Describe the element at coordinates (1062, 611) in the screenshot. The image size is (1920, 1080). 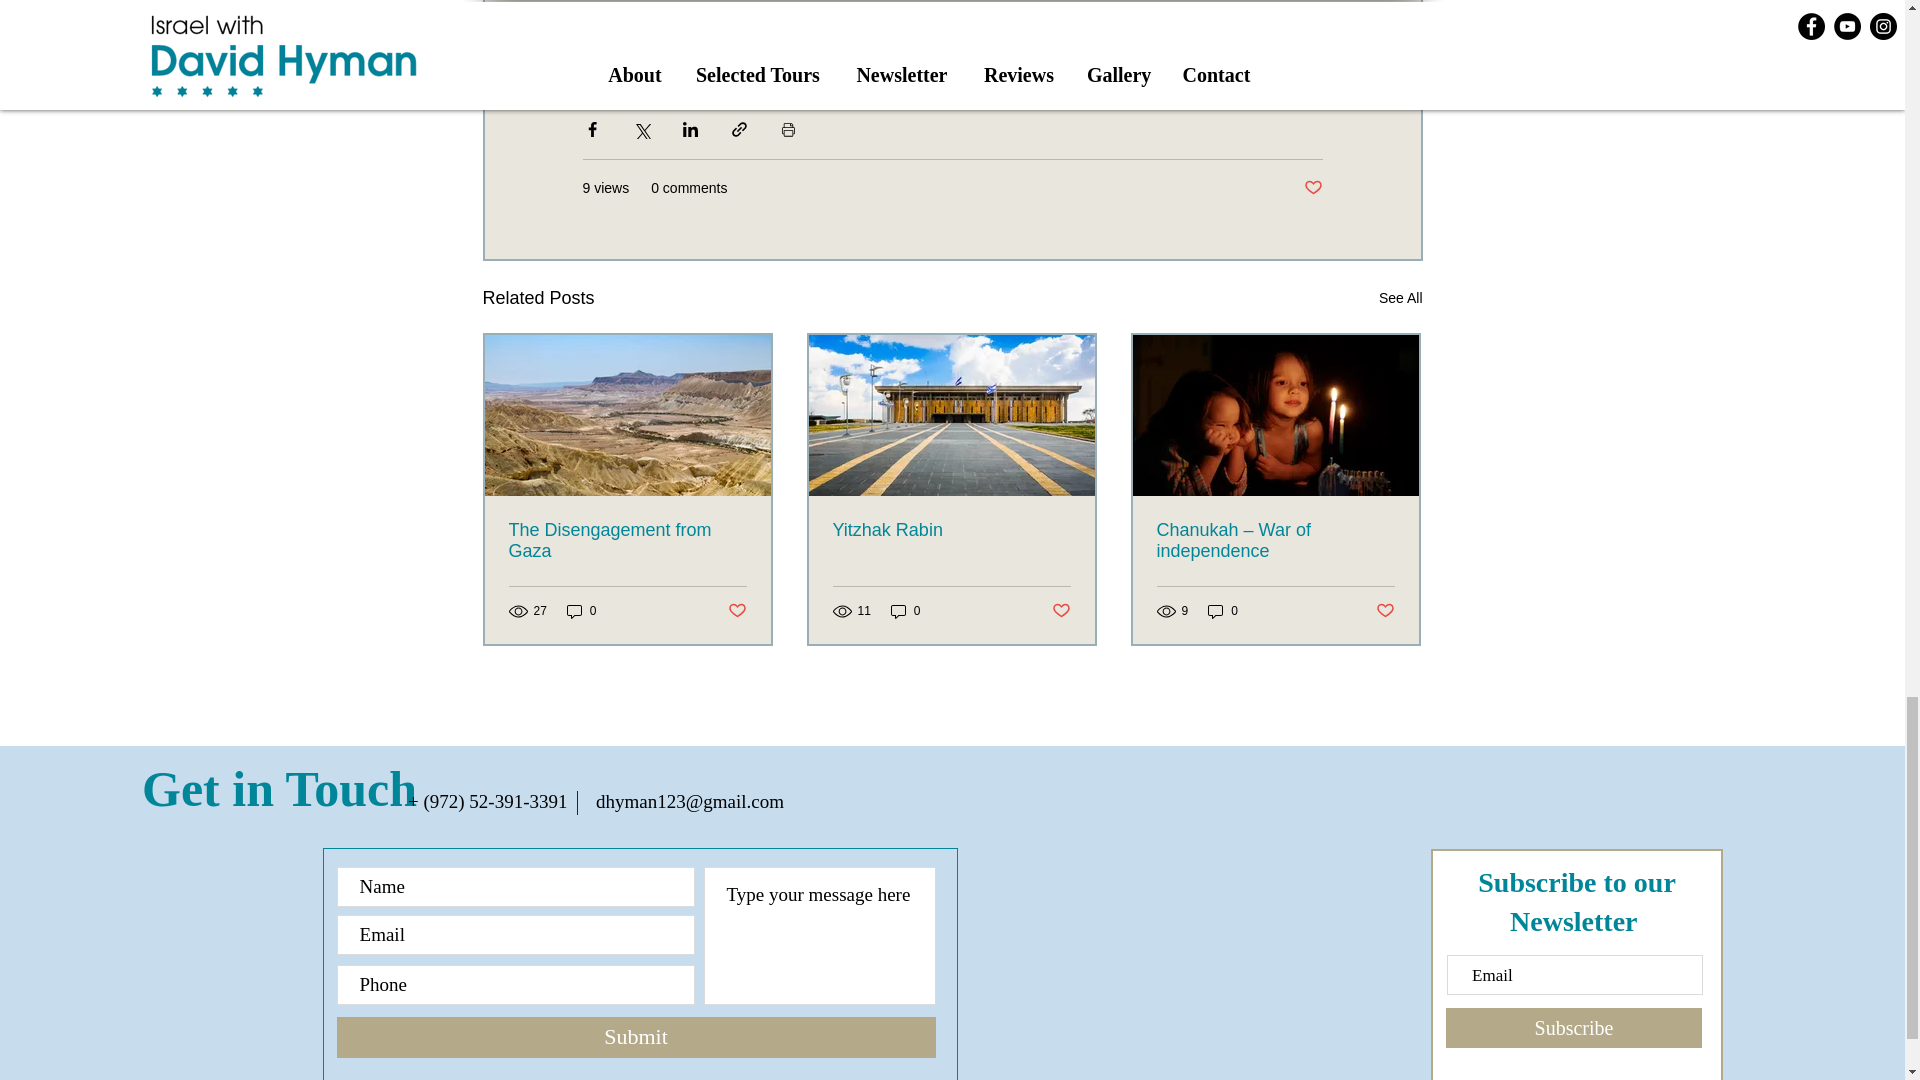
I see `Post not marked as liked` at that location.